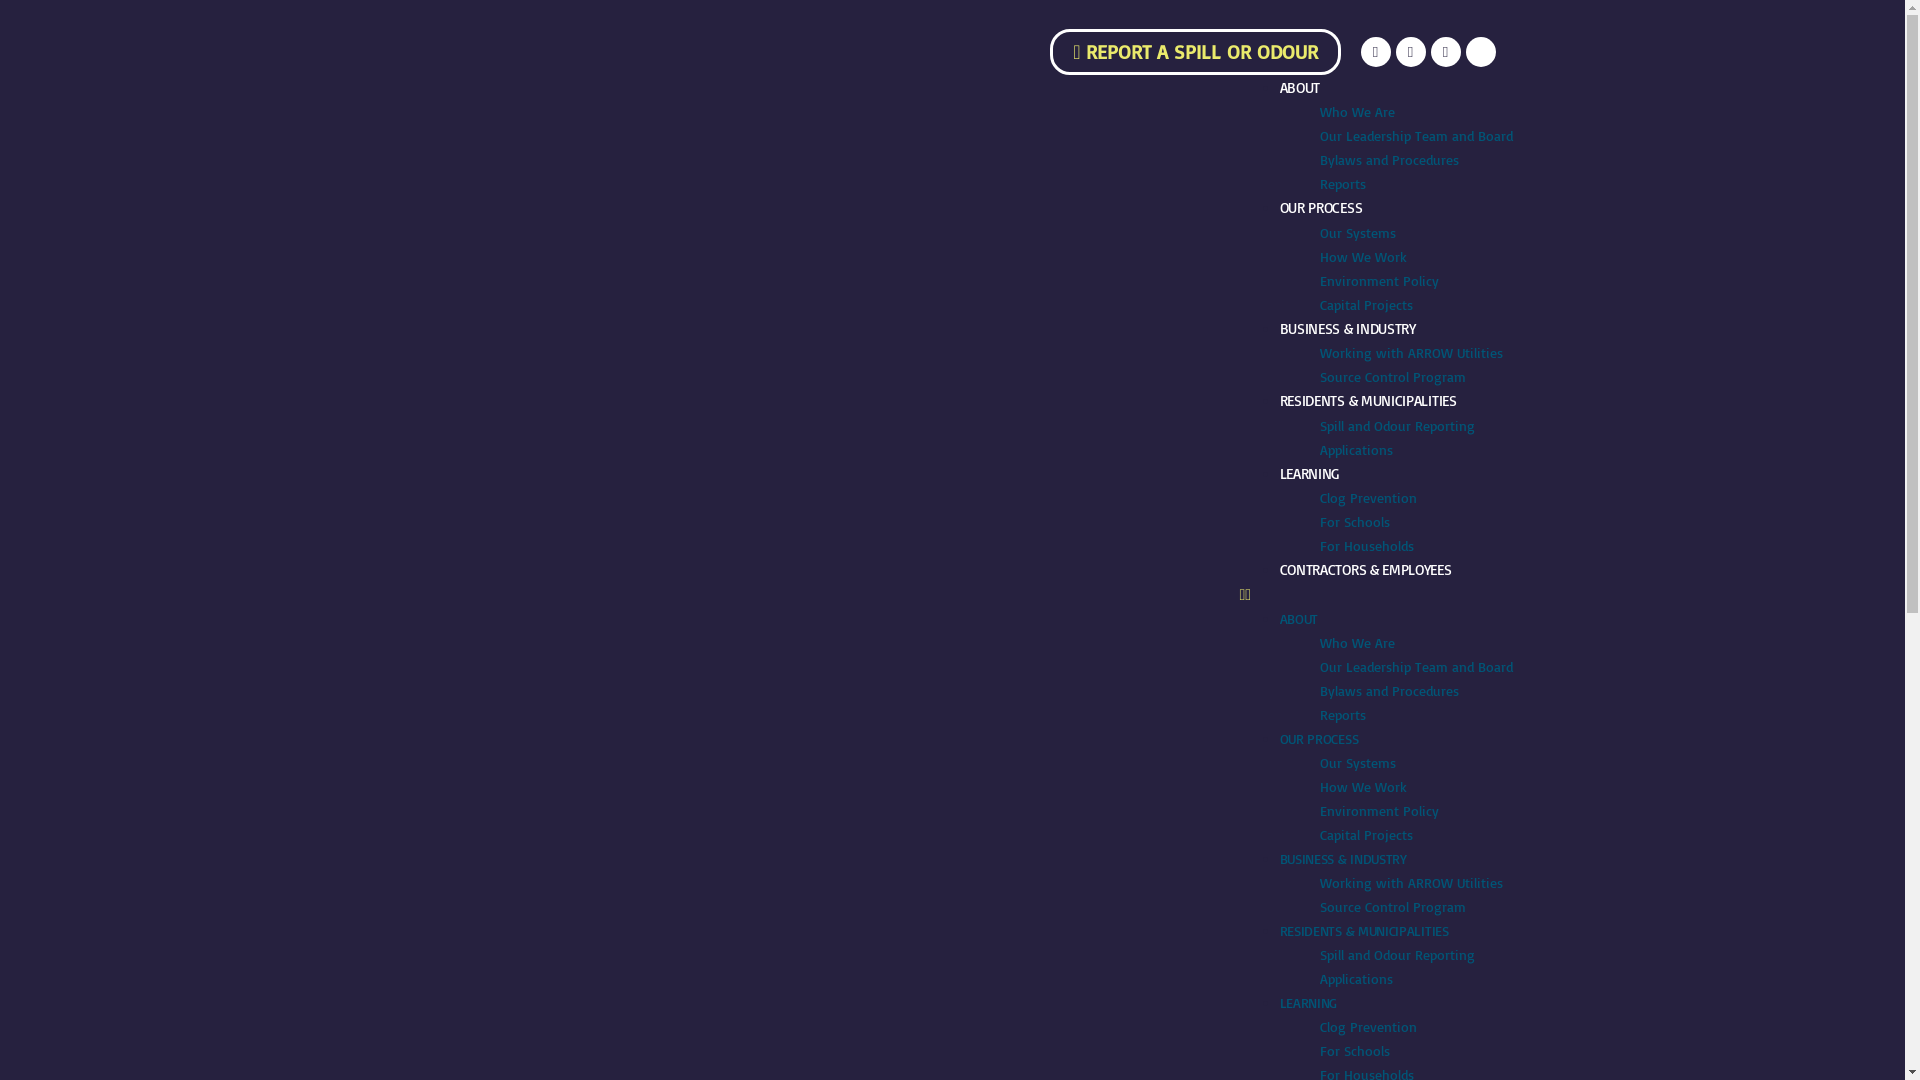  What do you see at coordinates (1390, 690) in the screenshot?
I see `Bylaws and Procedures` at bounding box center [1390, 690].